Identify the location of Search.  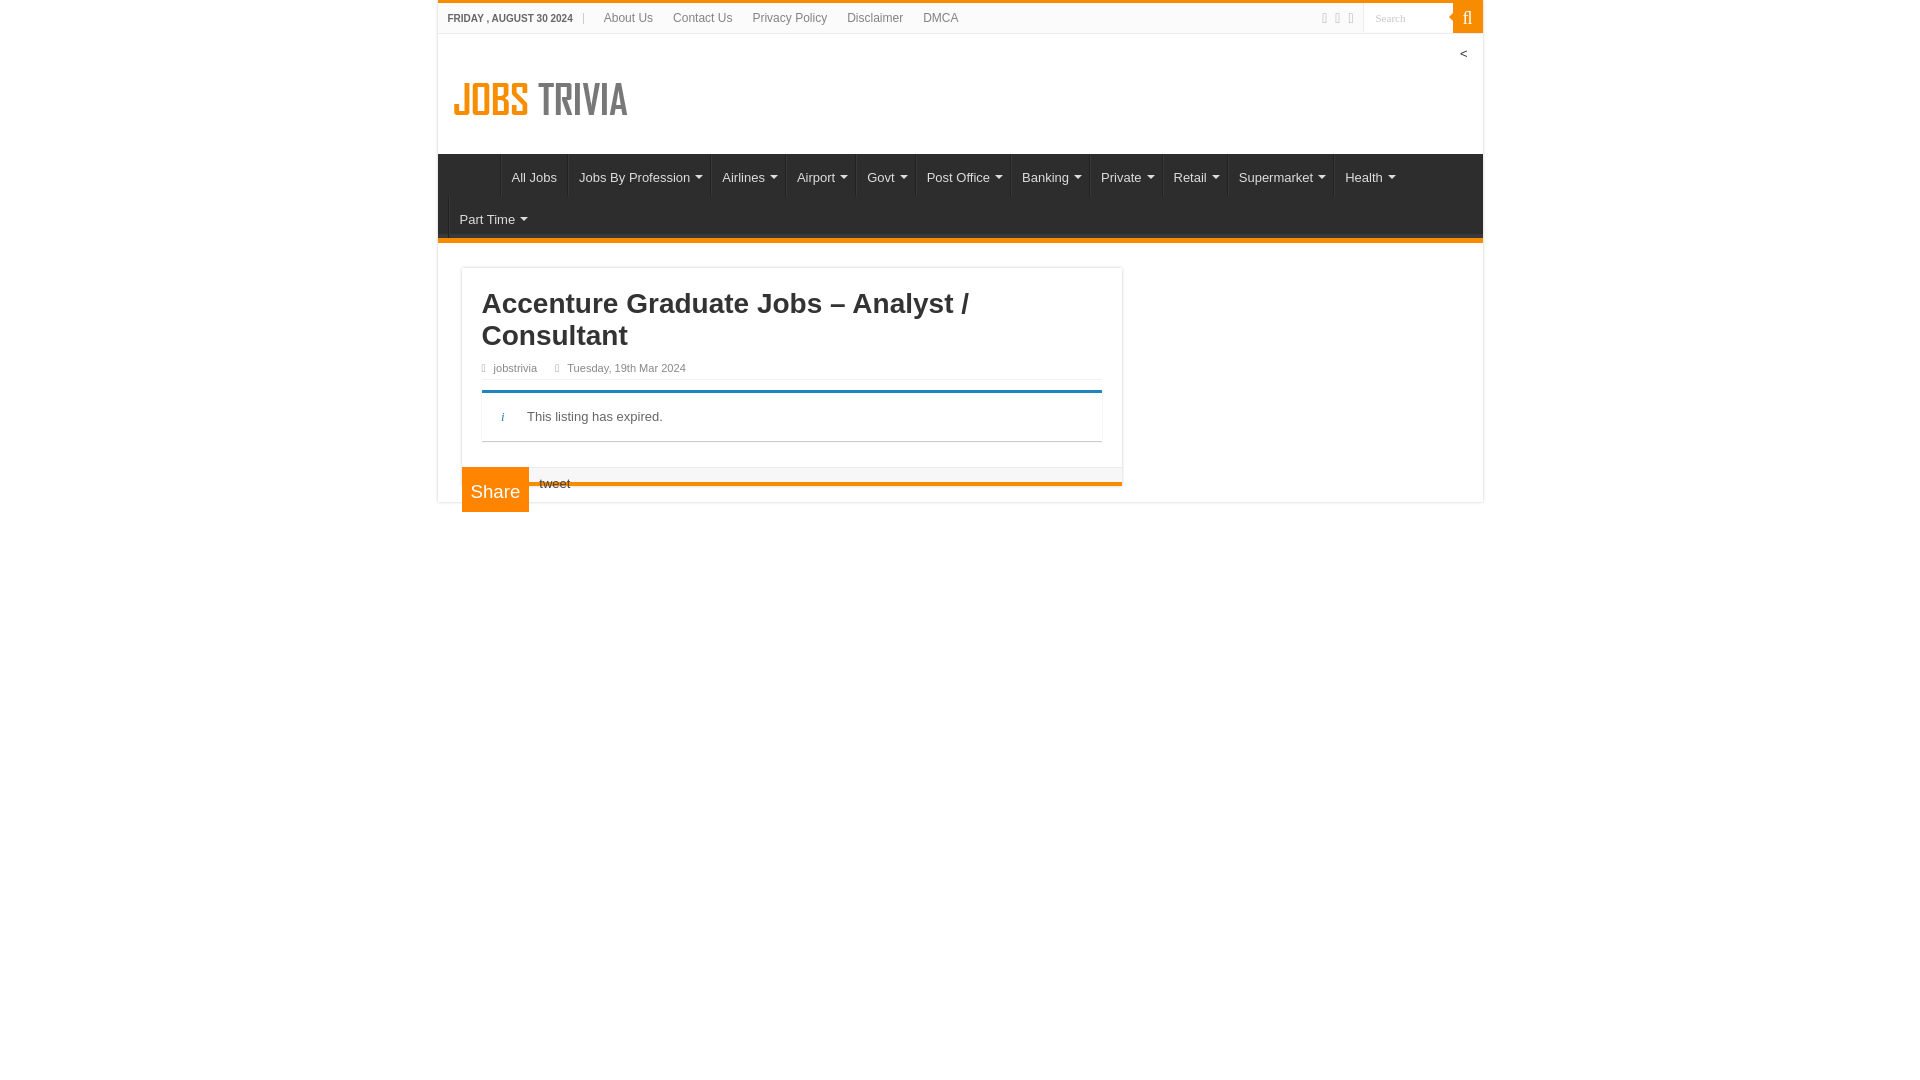
(1466, 18).